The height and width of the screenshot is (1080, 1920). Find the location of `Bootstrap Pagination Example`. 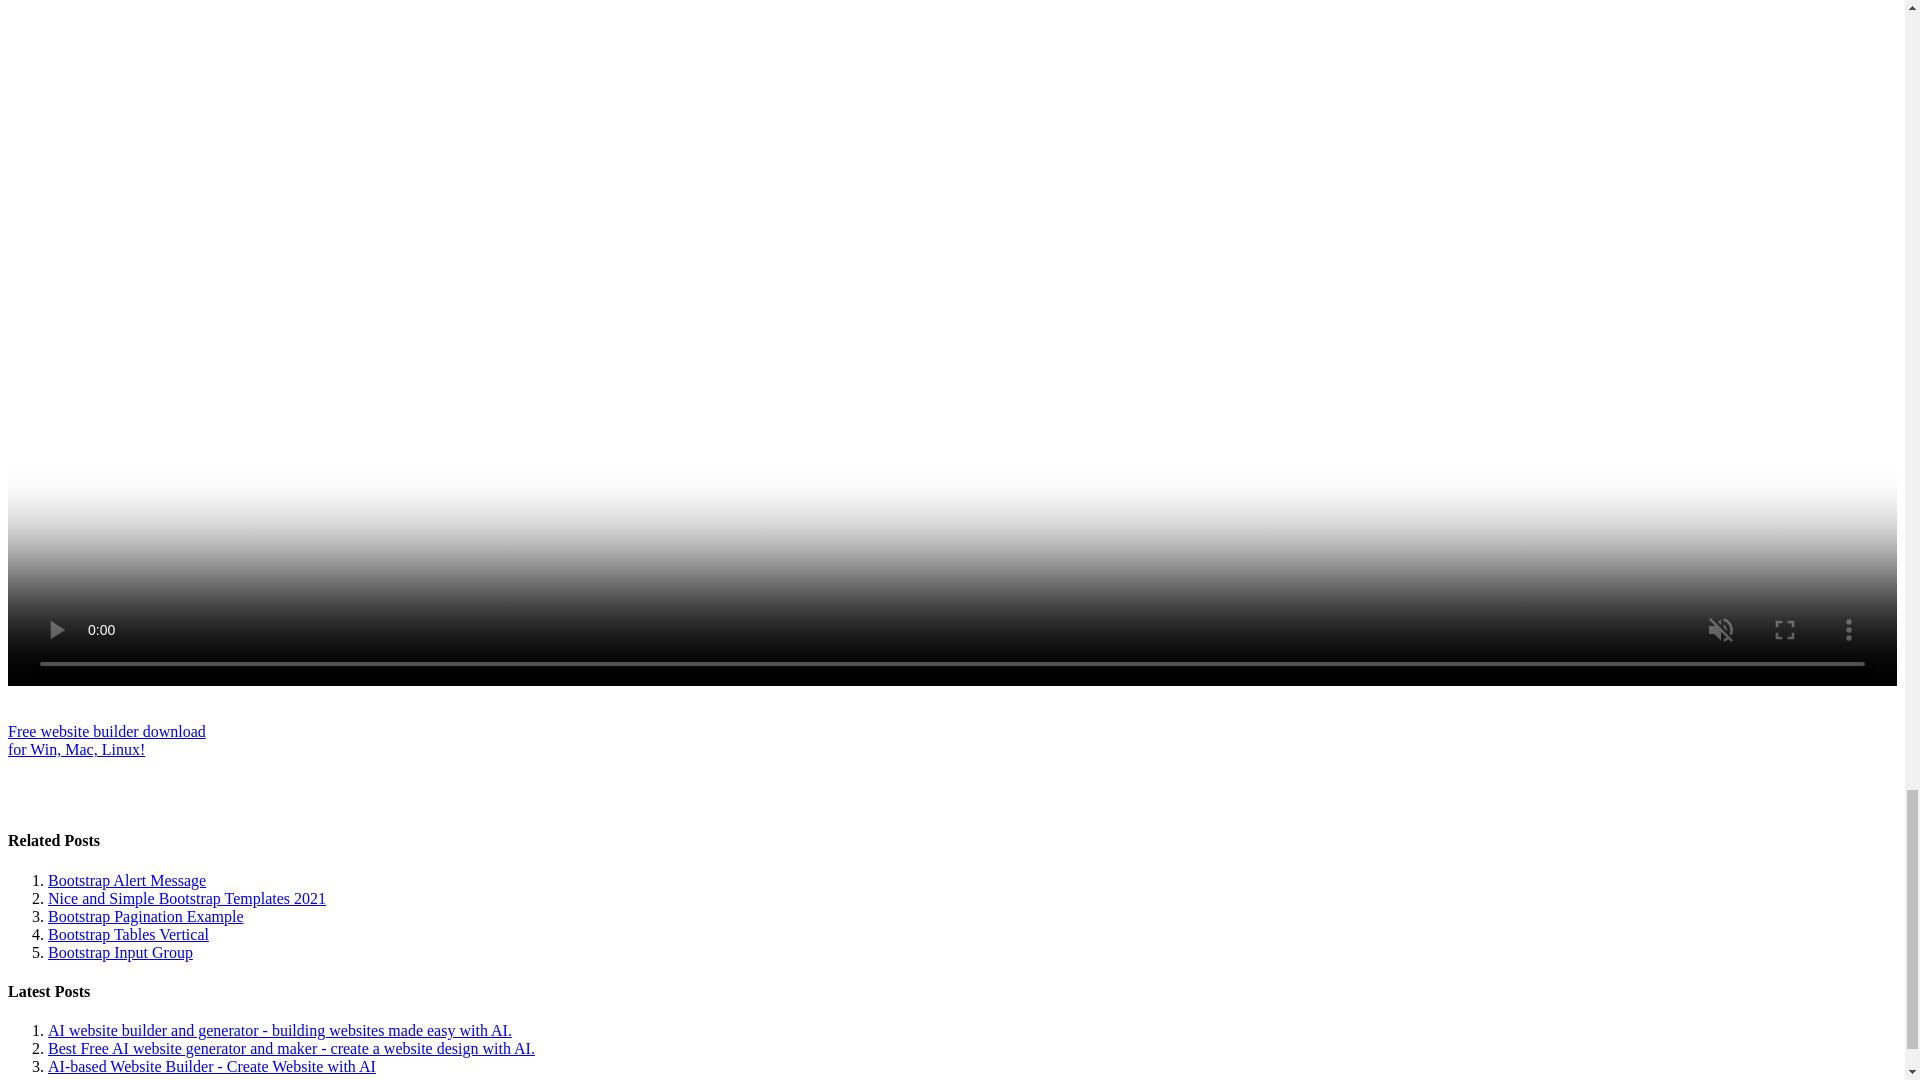

Bootstrap Pagination Example is located at coordinates (126, 880).